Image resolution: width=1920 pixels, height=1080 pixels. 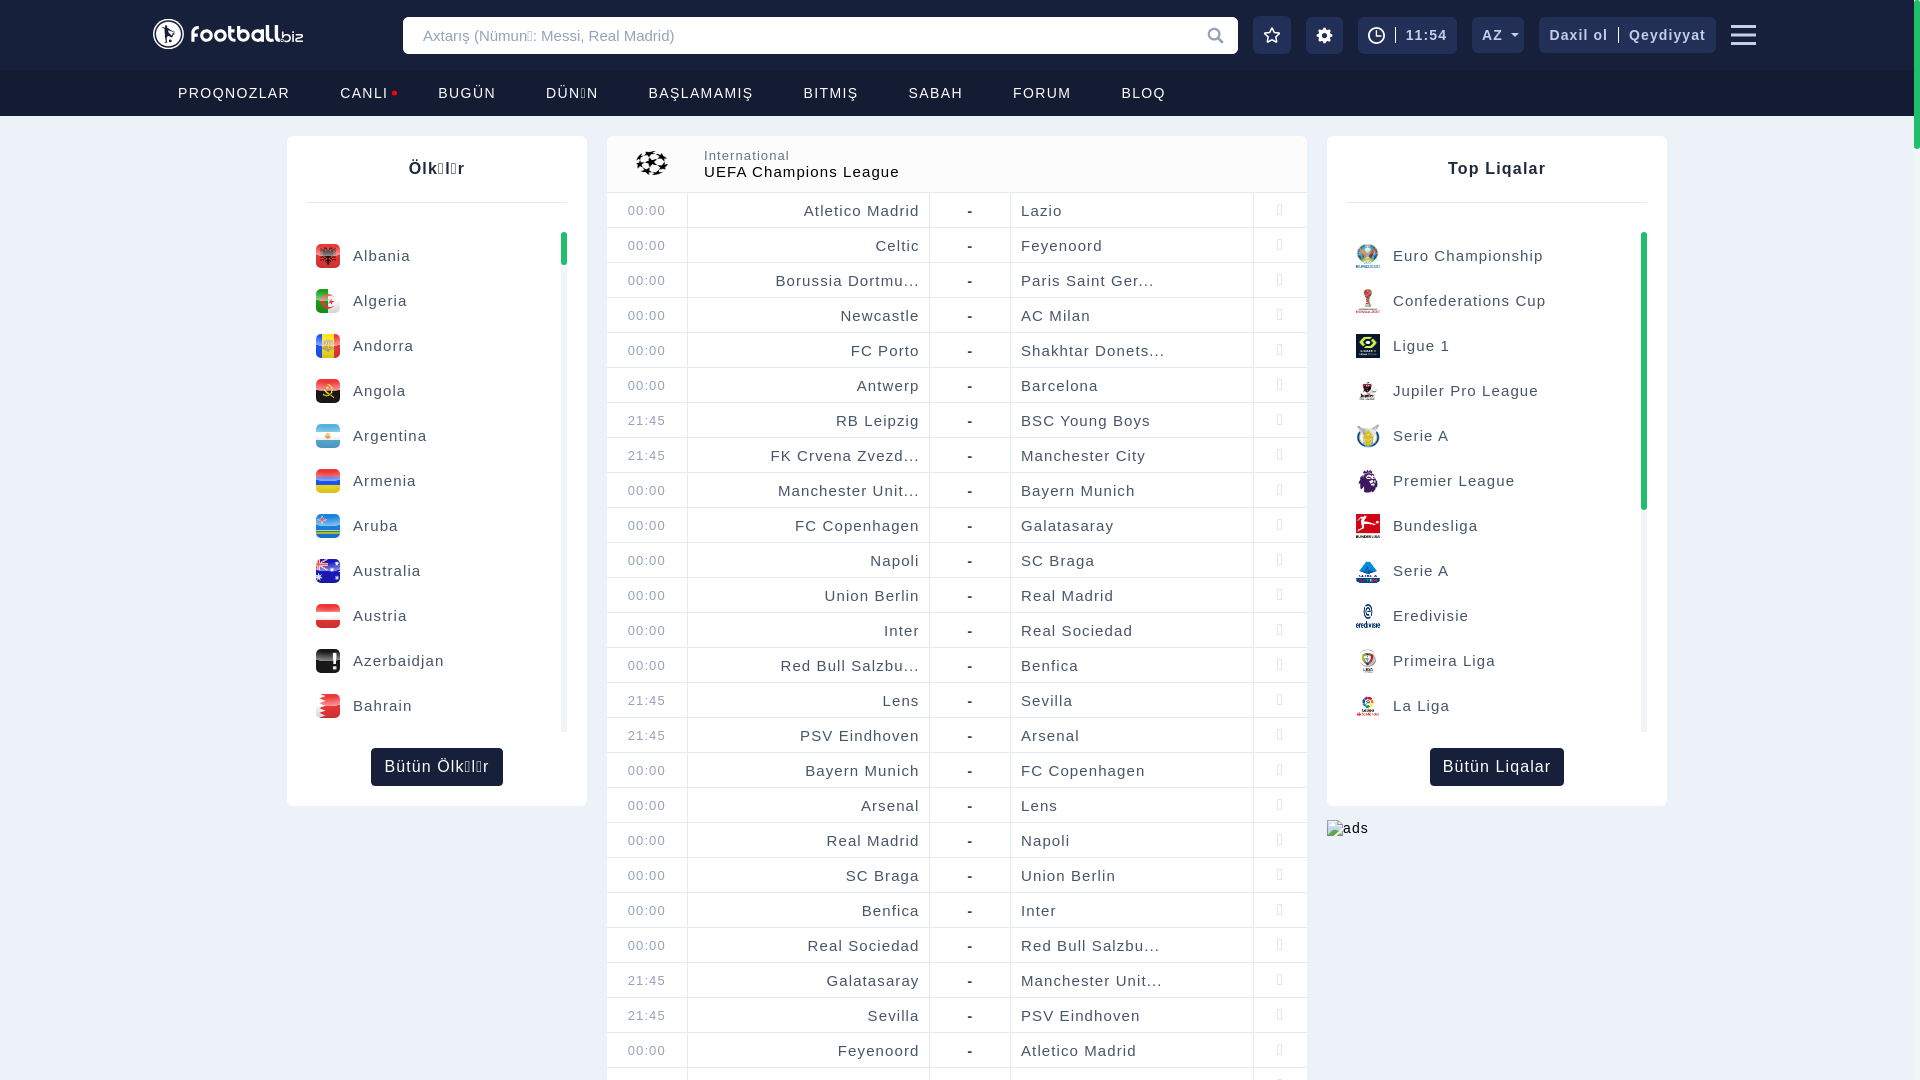 I want to click on -, so click(x=970, y=1016).